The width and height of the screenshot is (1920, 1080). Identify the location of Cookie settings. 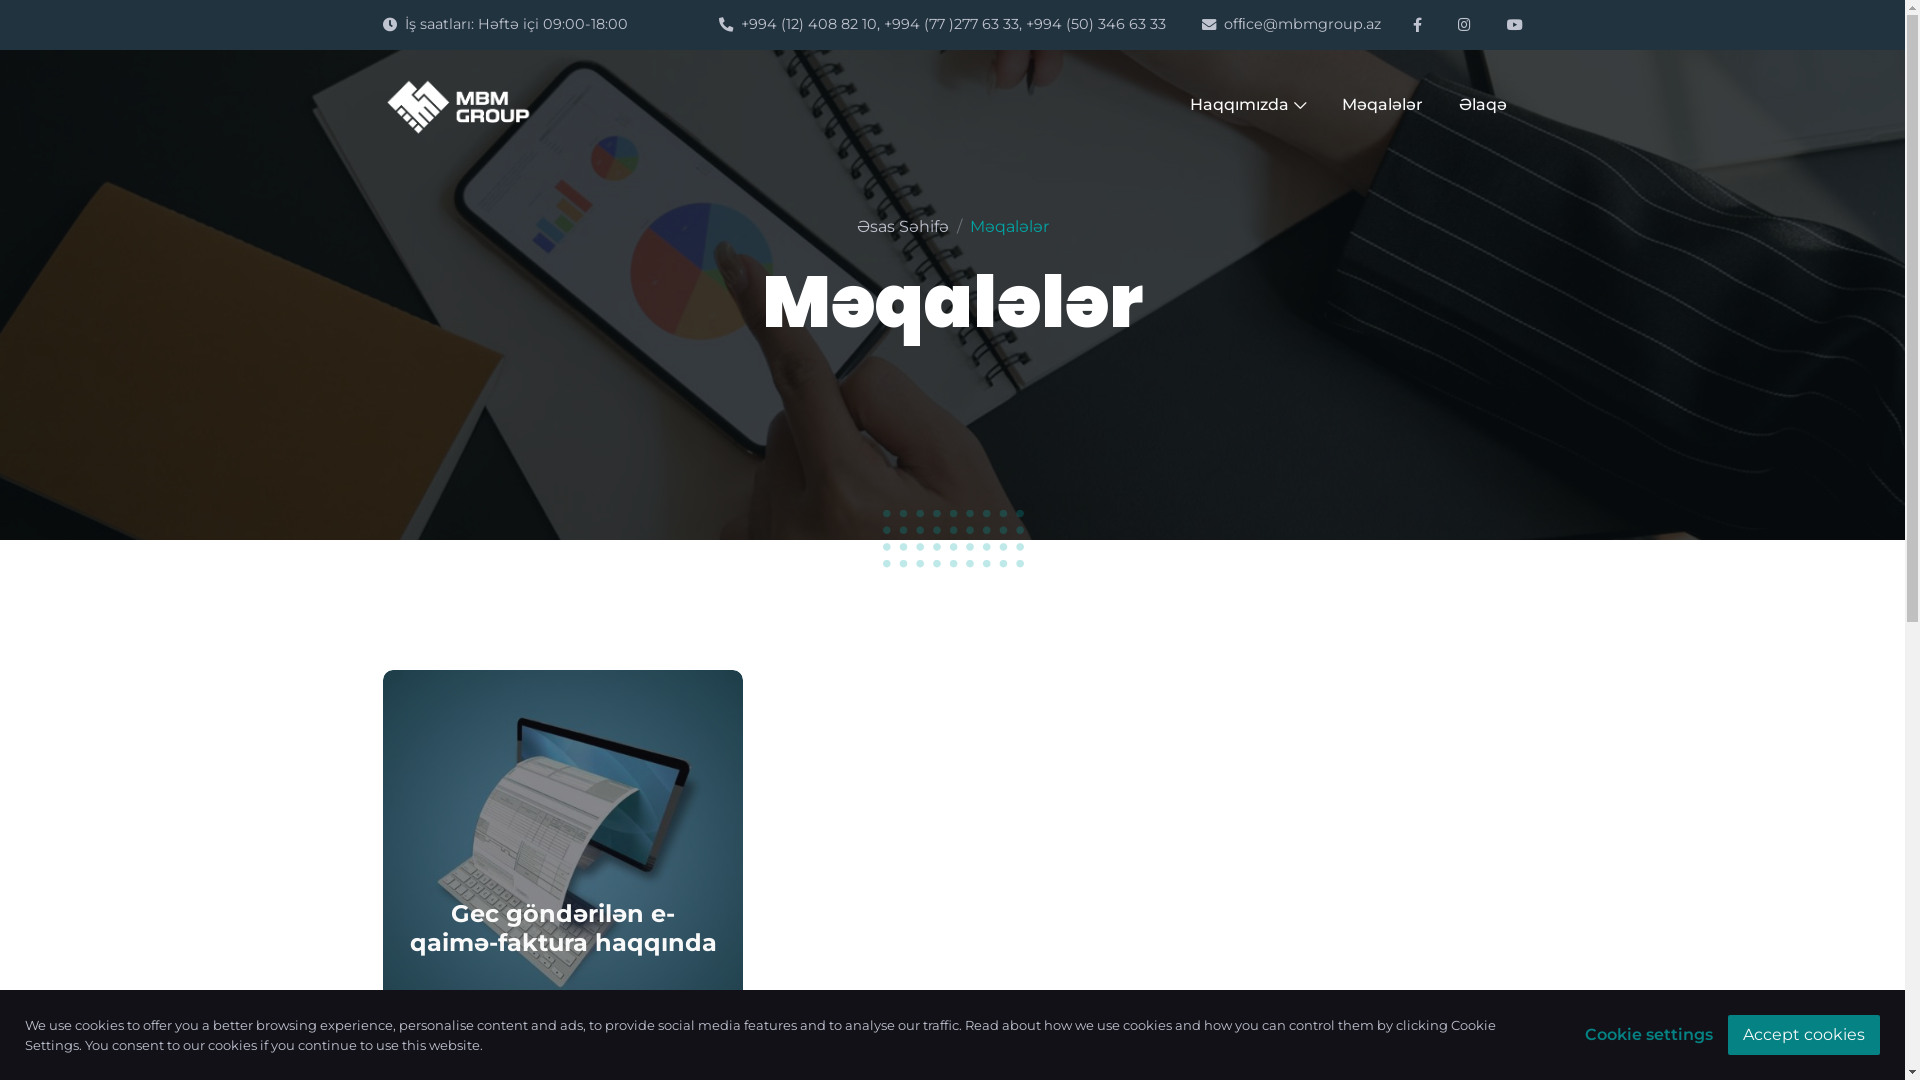
(1649, 1035).